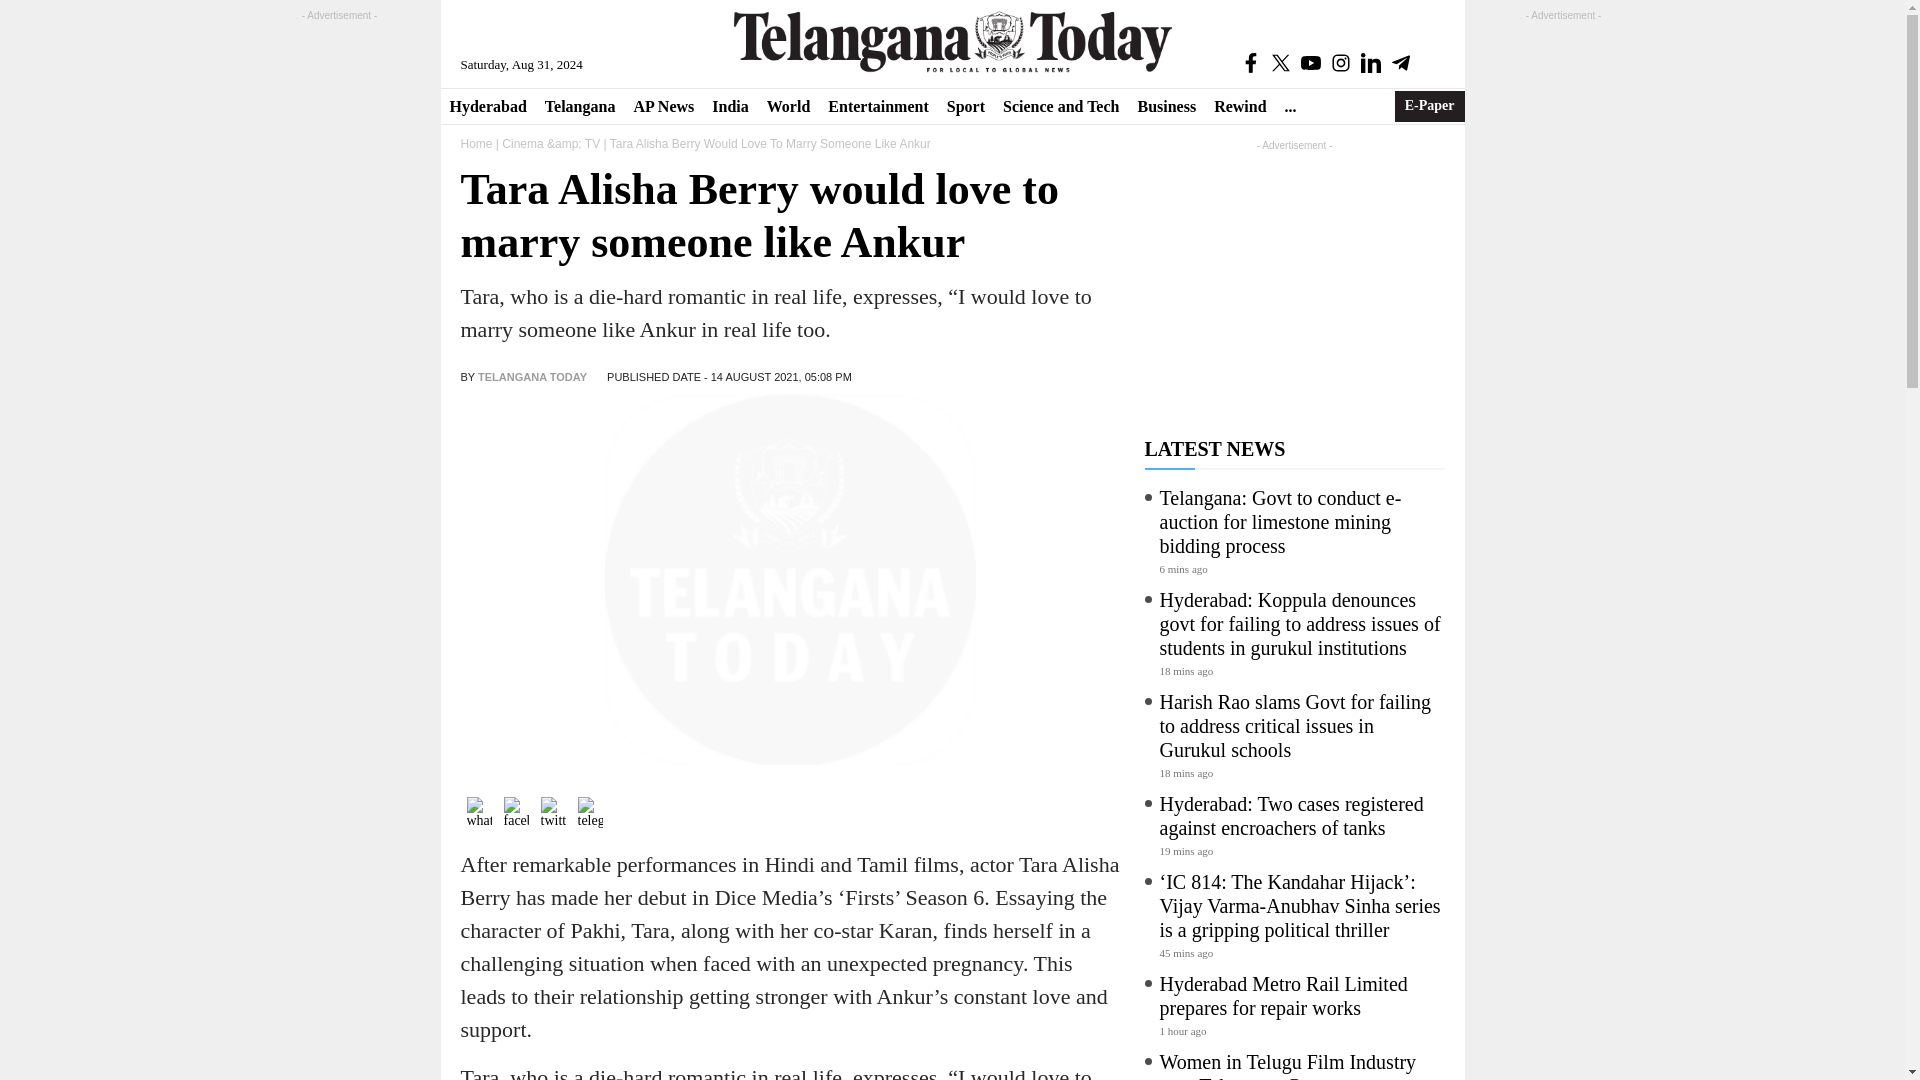  Describe the element at coordinates (1061, 106) in the screenshot. I see `Science and Tech` at that location.